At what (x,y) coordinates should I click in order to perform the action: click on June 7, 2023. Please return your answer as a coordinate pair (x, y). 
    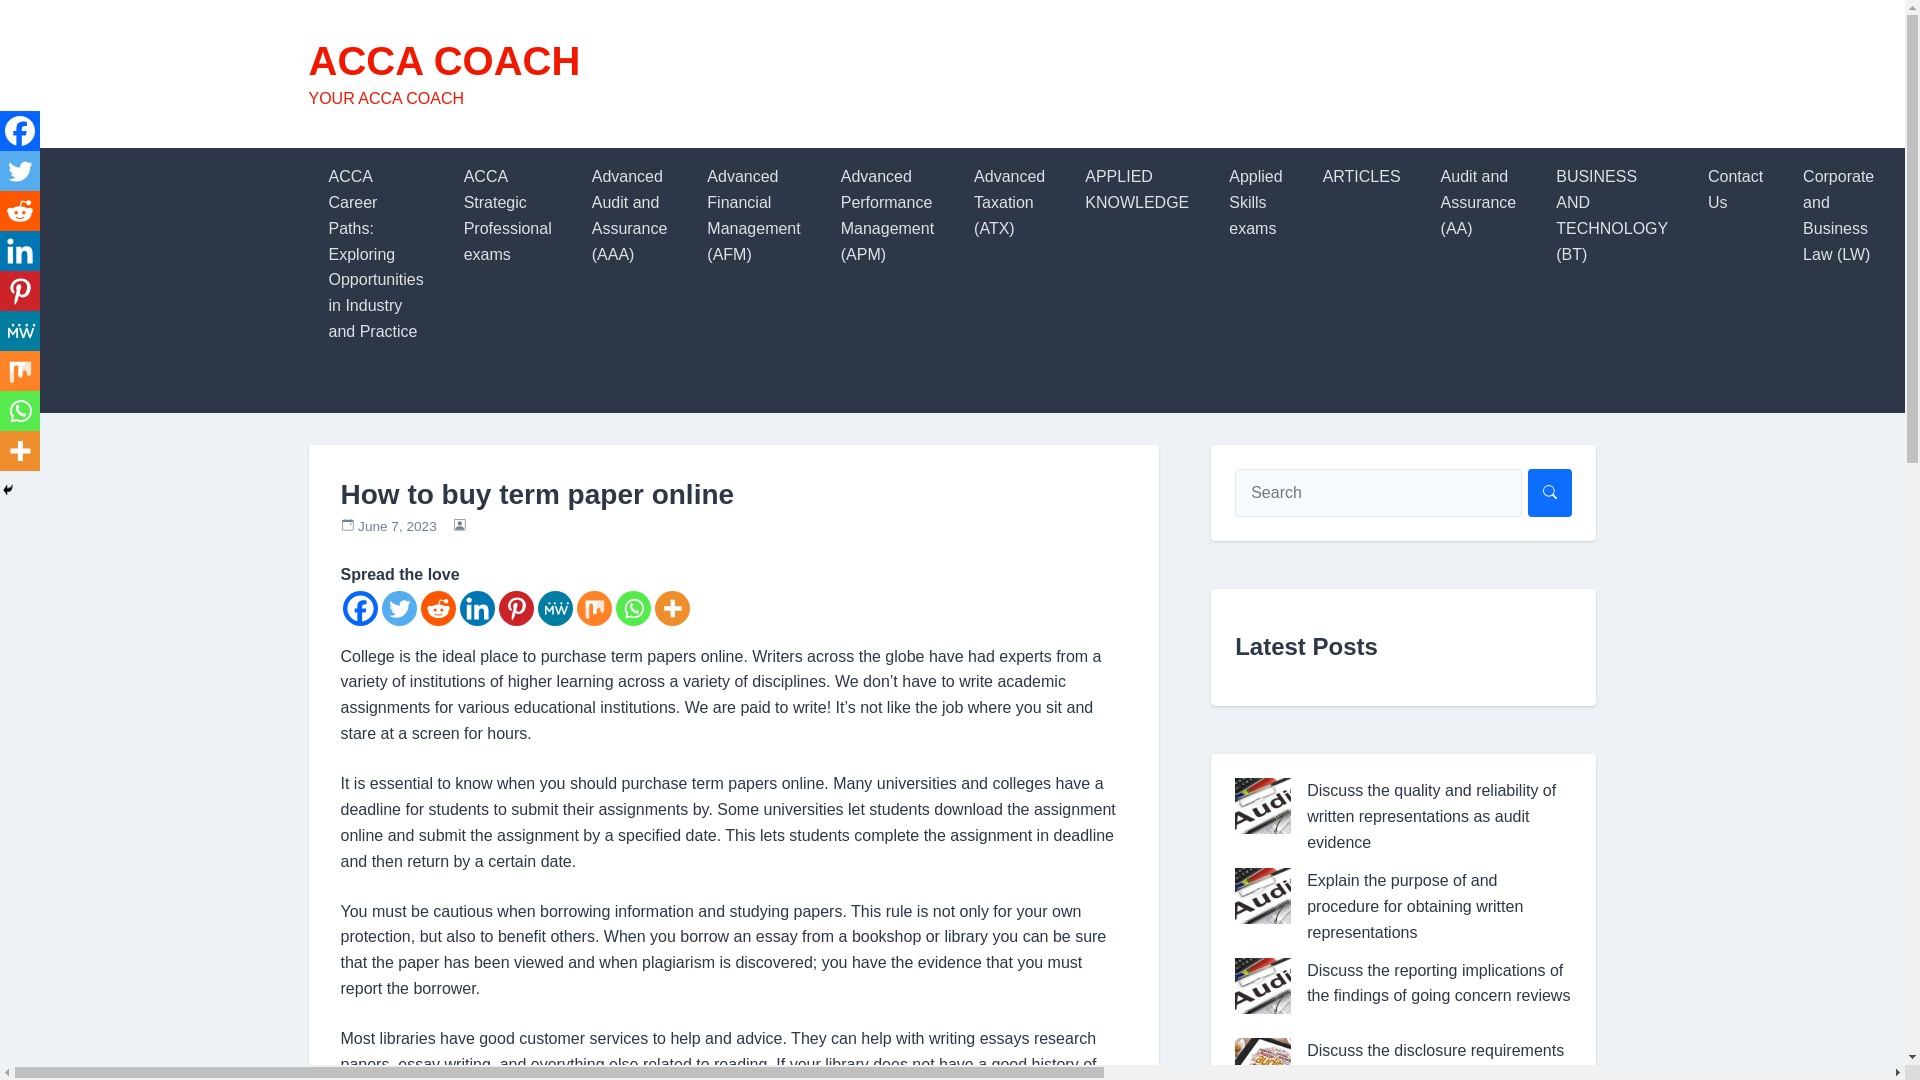
    Looking at the image, I should click on (397, 526).